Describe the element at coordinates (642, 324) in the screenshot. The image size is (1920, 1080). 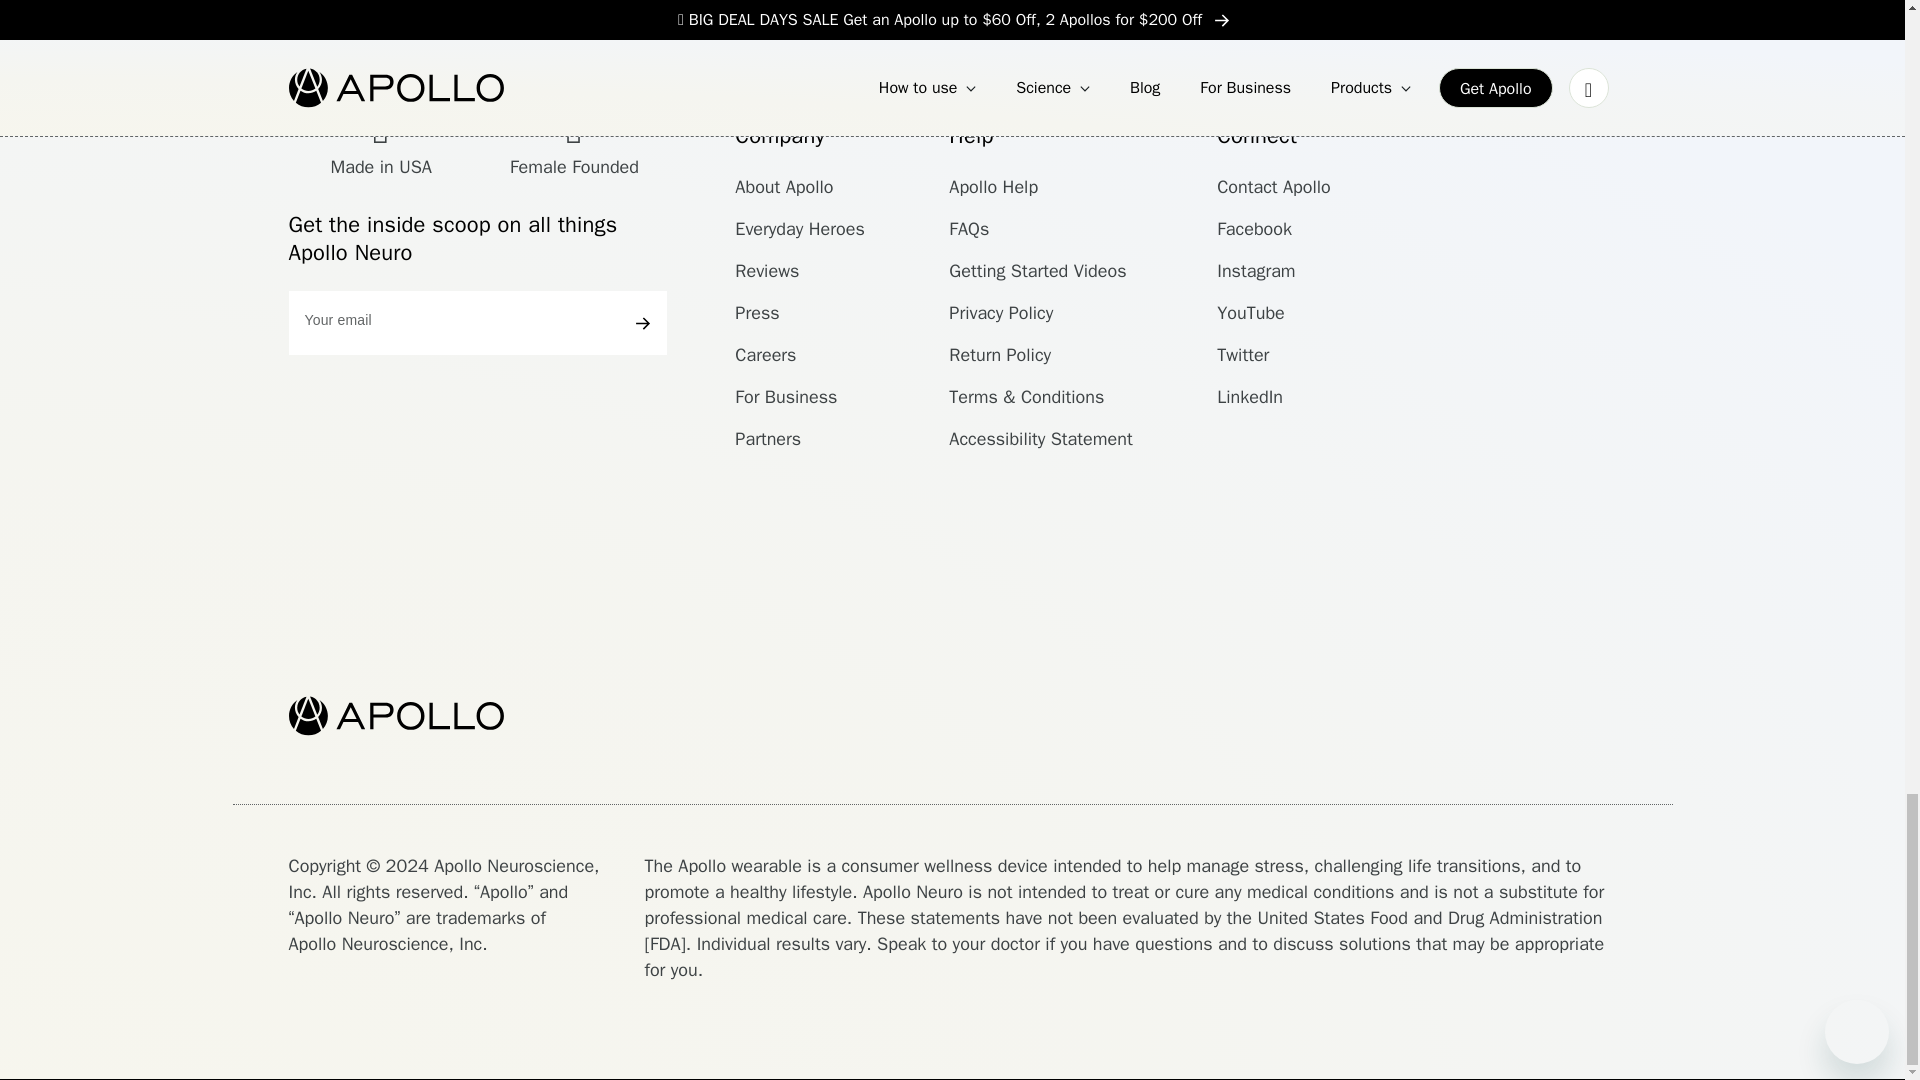
I see `Right Arrow Icon.` at that location.